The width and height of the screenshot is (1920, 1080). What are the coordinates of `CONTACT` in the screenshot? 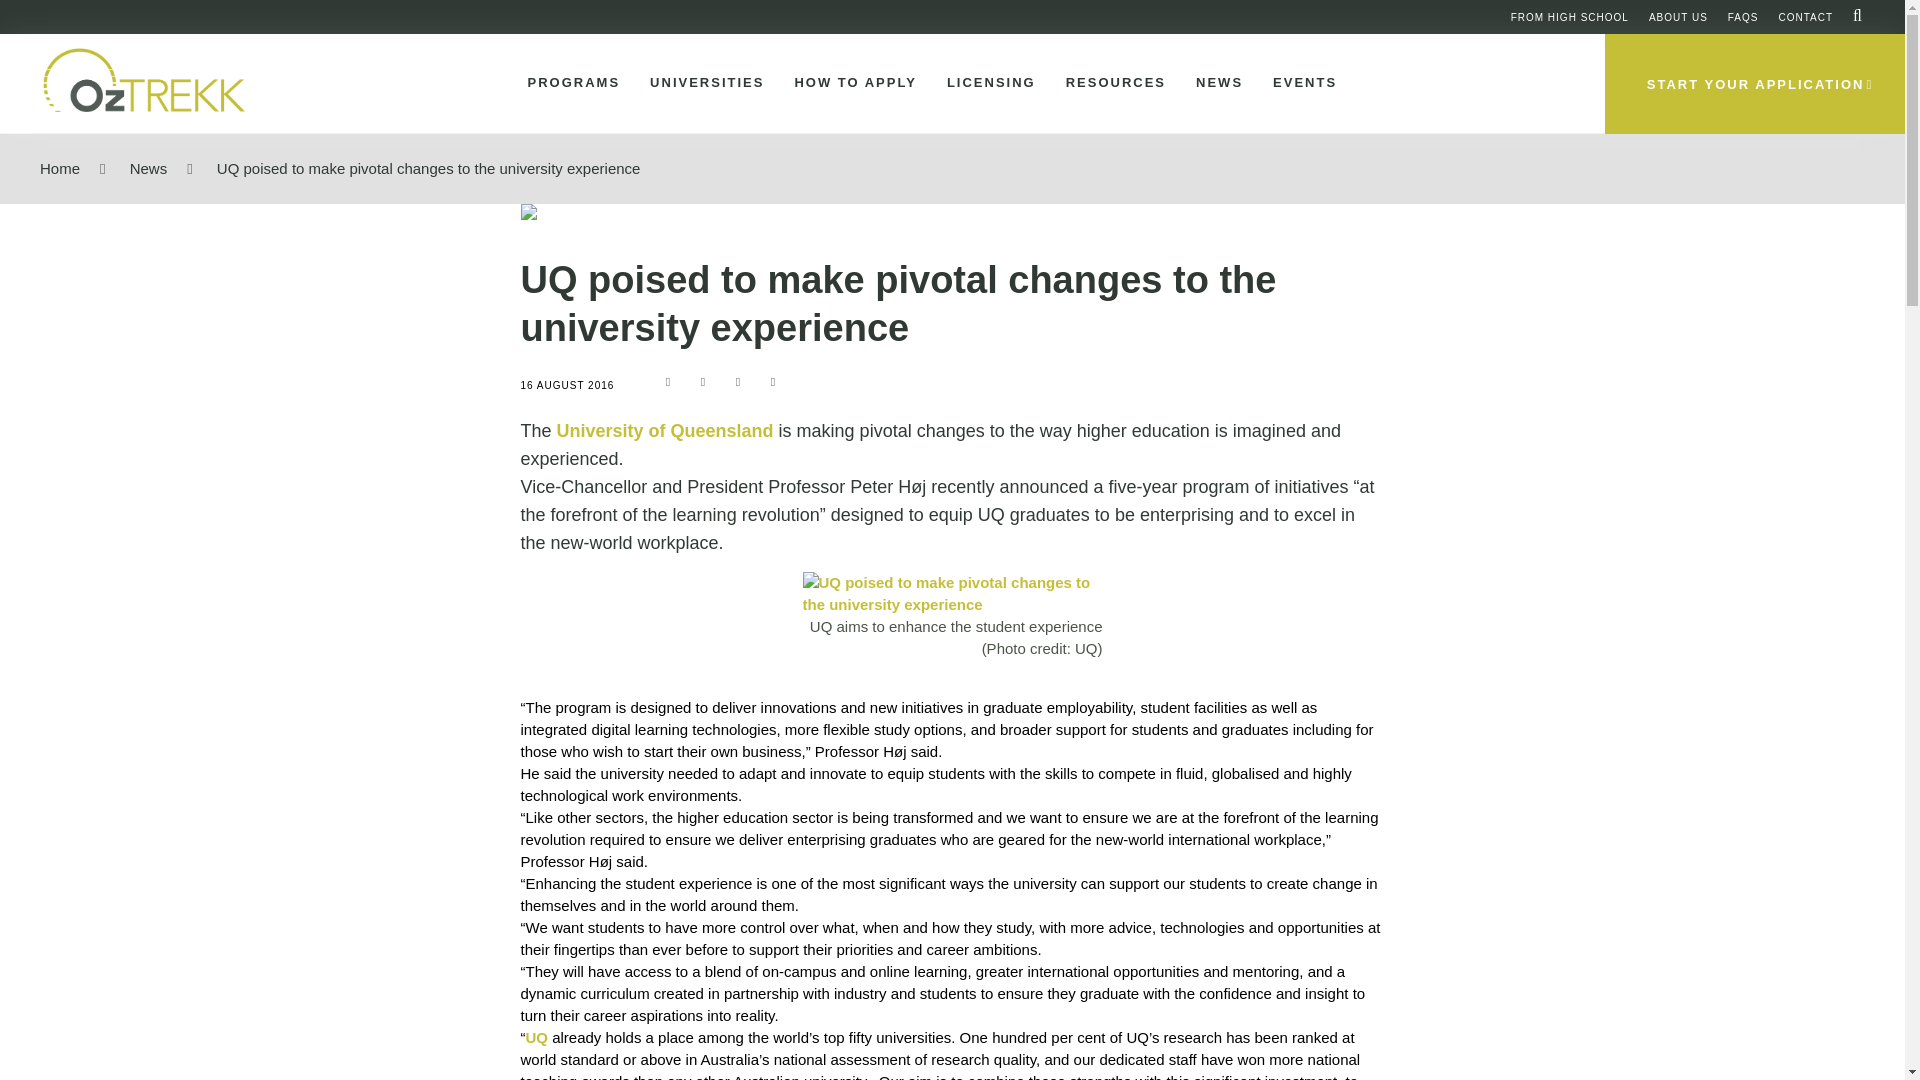 It's located at (1805, 16).